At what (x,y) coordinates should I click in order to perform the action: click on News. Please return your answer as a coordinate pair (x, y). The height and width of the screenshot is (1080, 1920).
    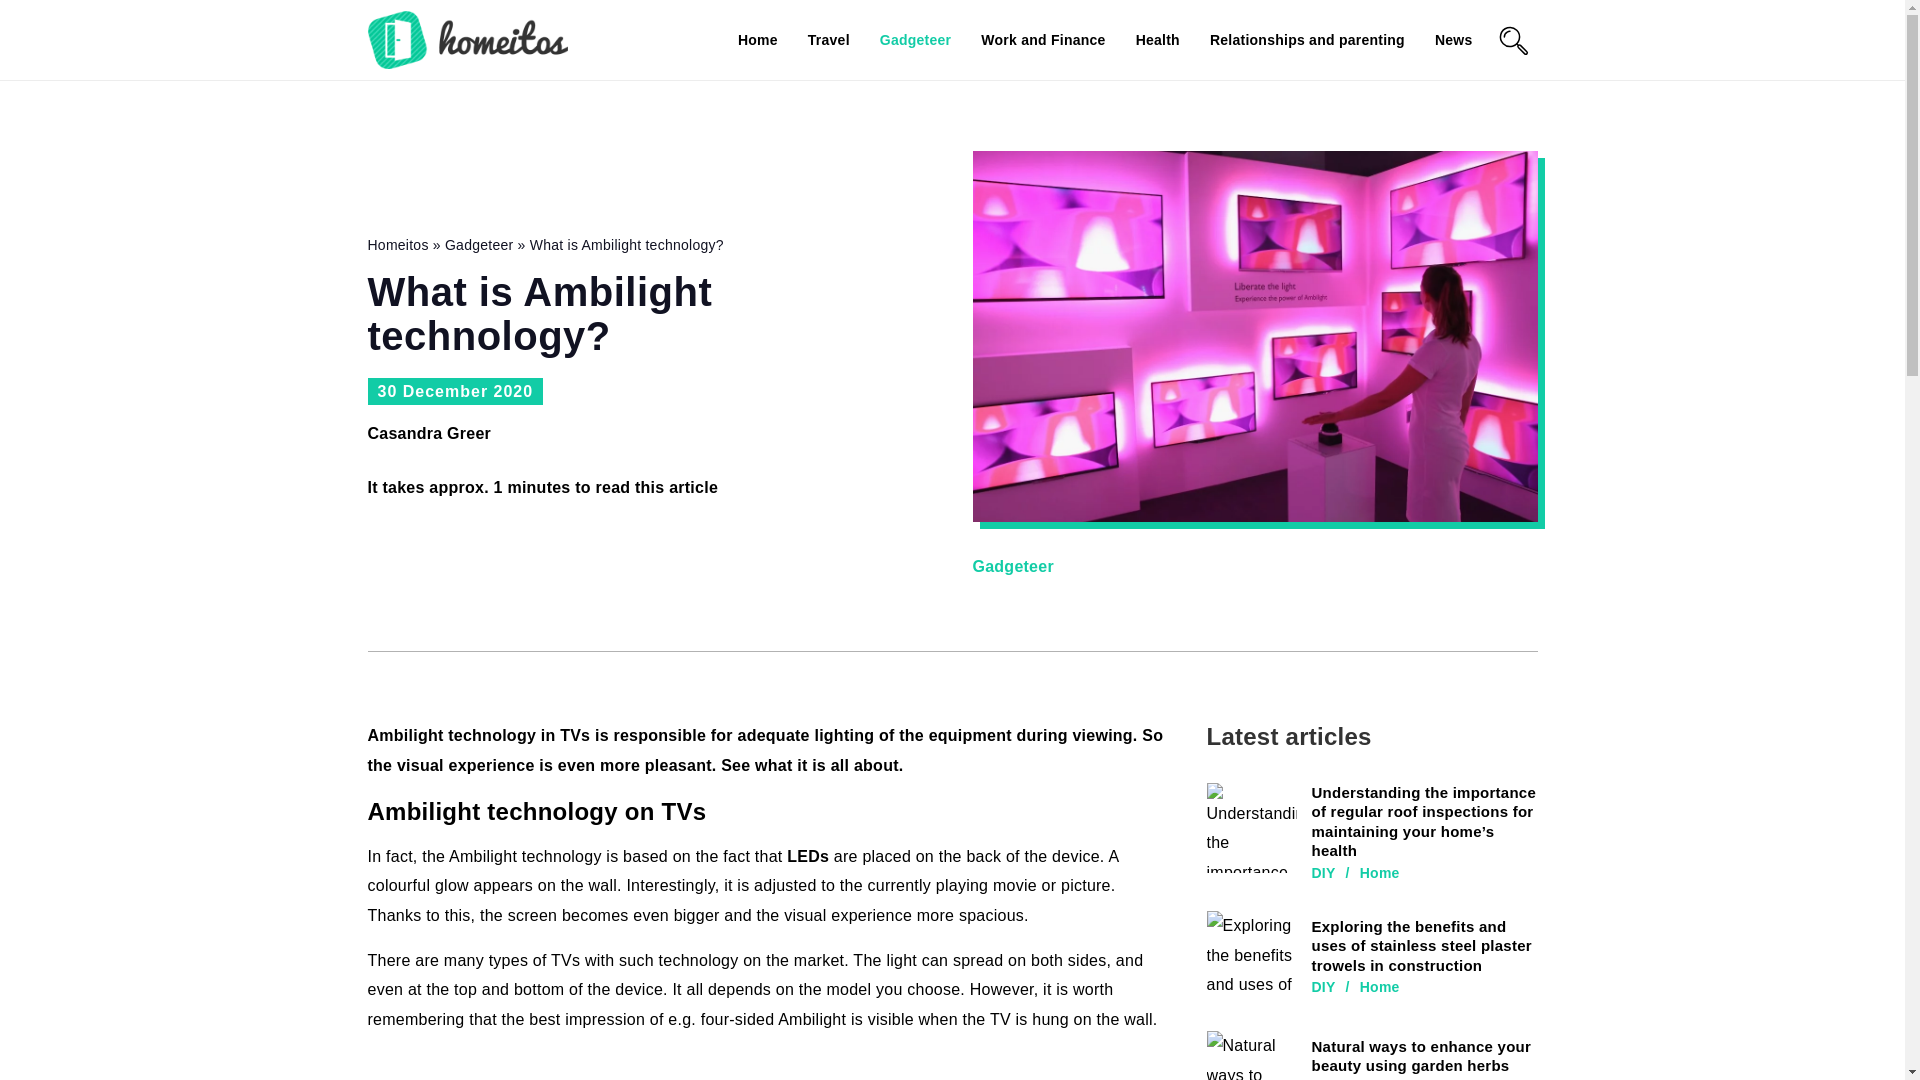
    Looking at the image, I should click on (1453, 40).